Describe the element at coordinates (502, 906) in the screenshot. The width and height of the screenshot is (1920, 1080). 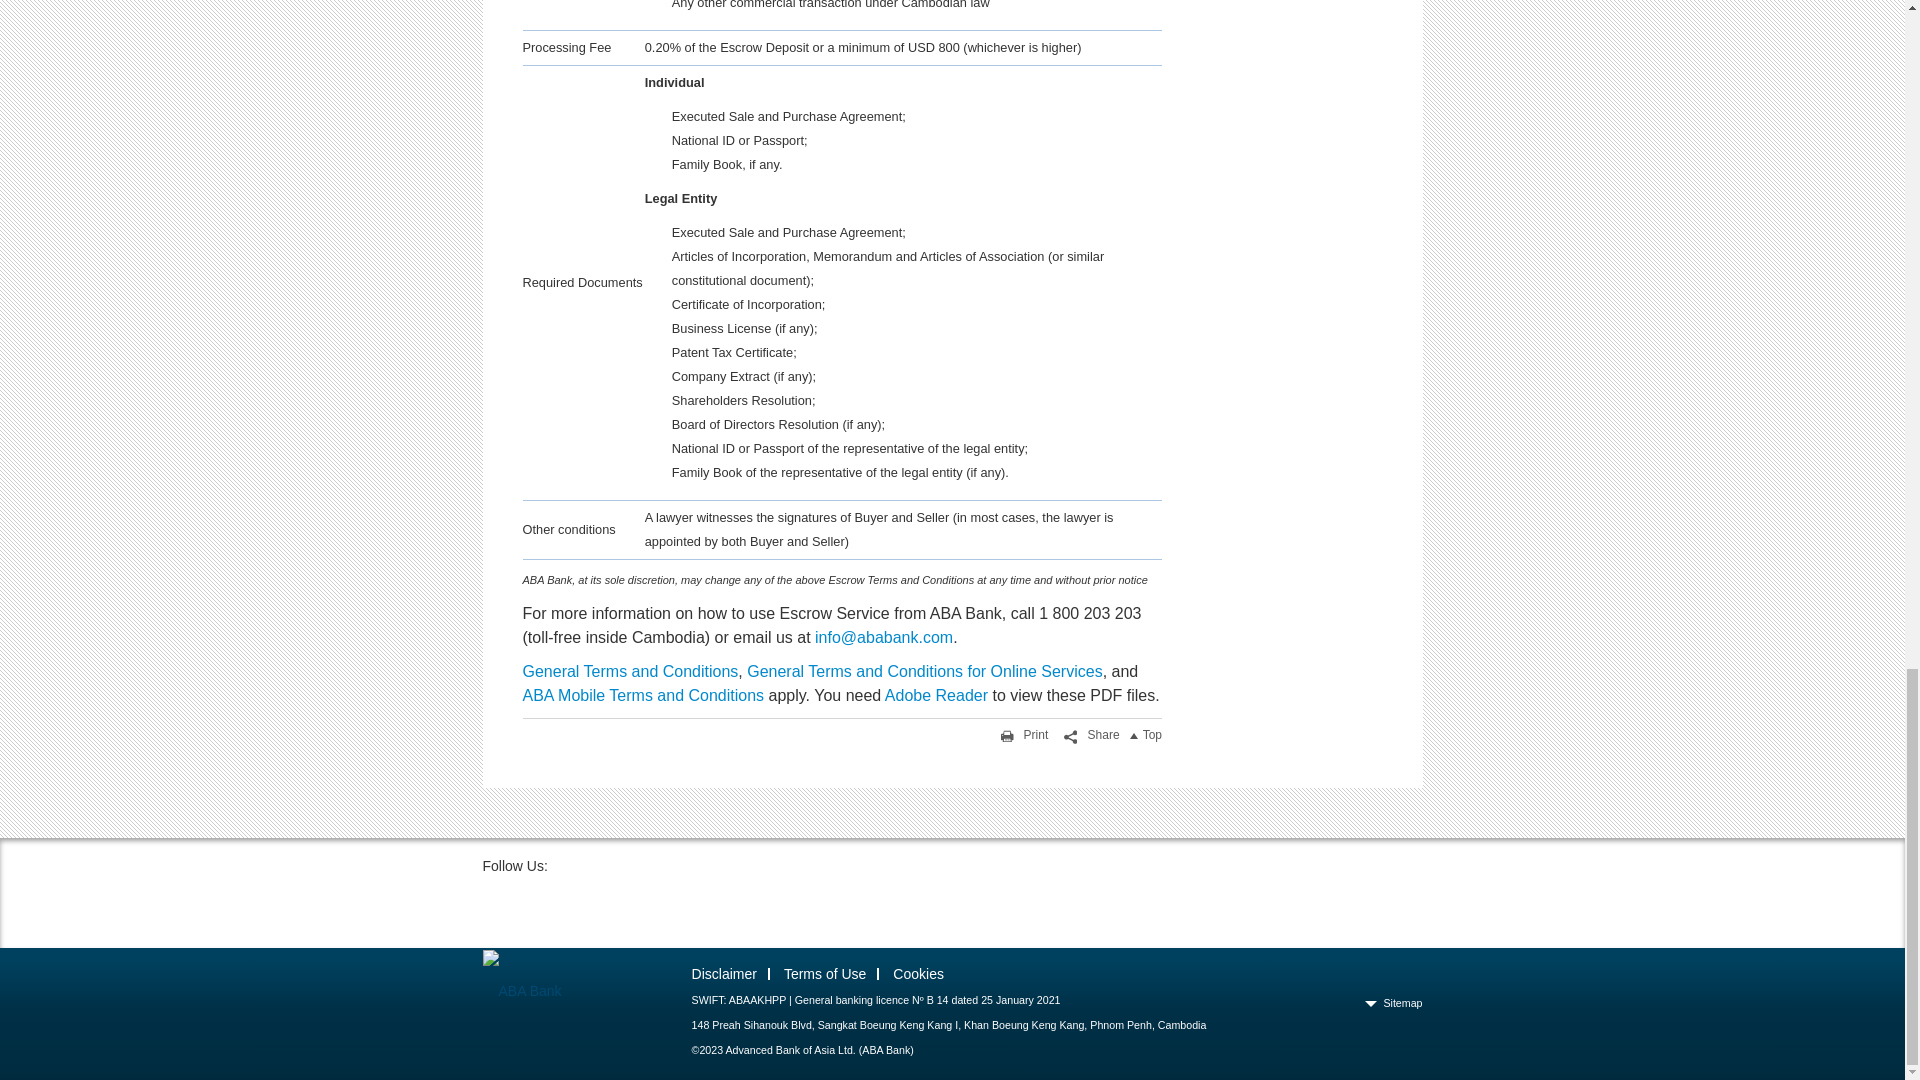
I see `ABA Facebook` at that location.